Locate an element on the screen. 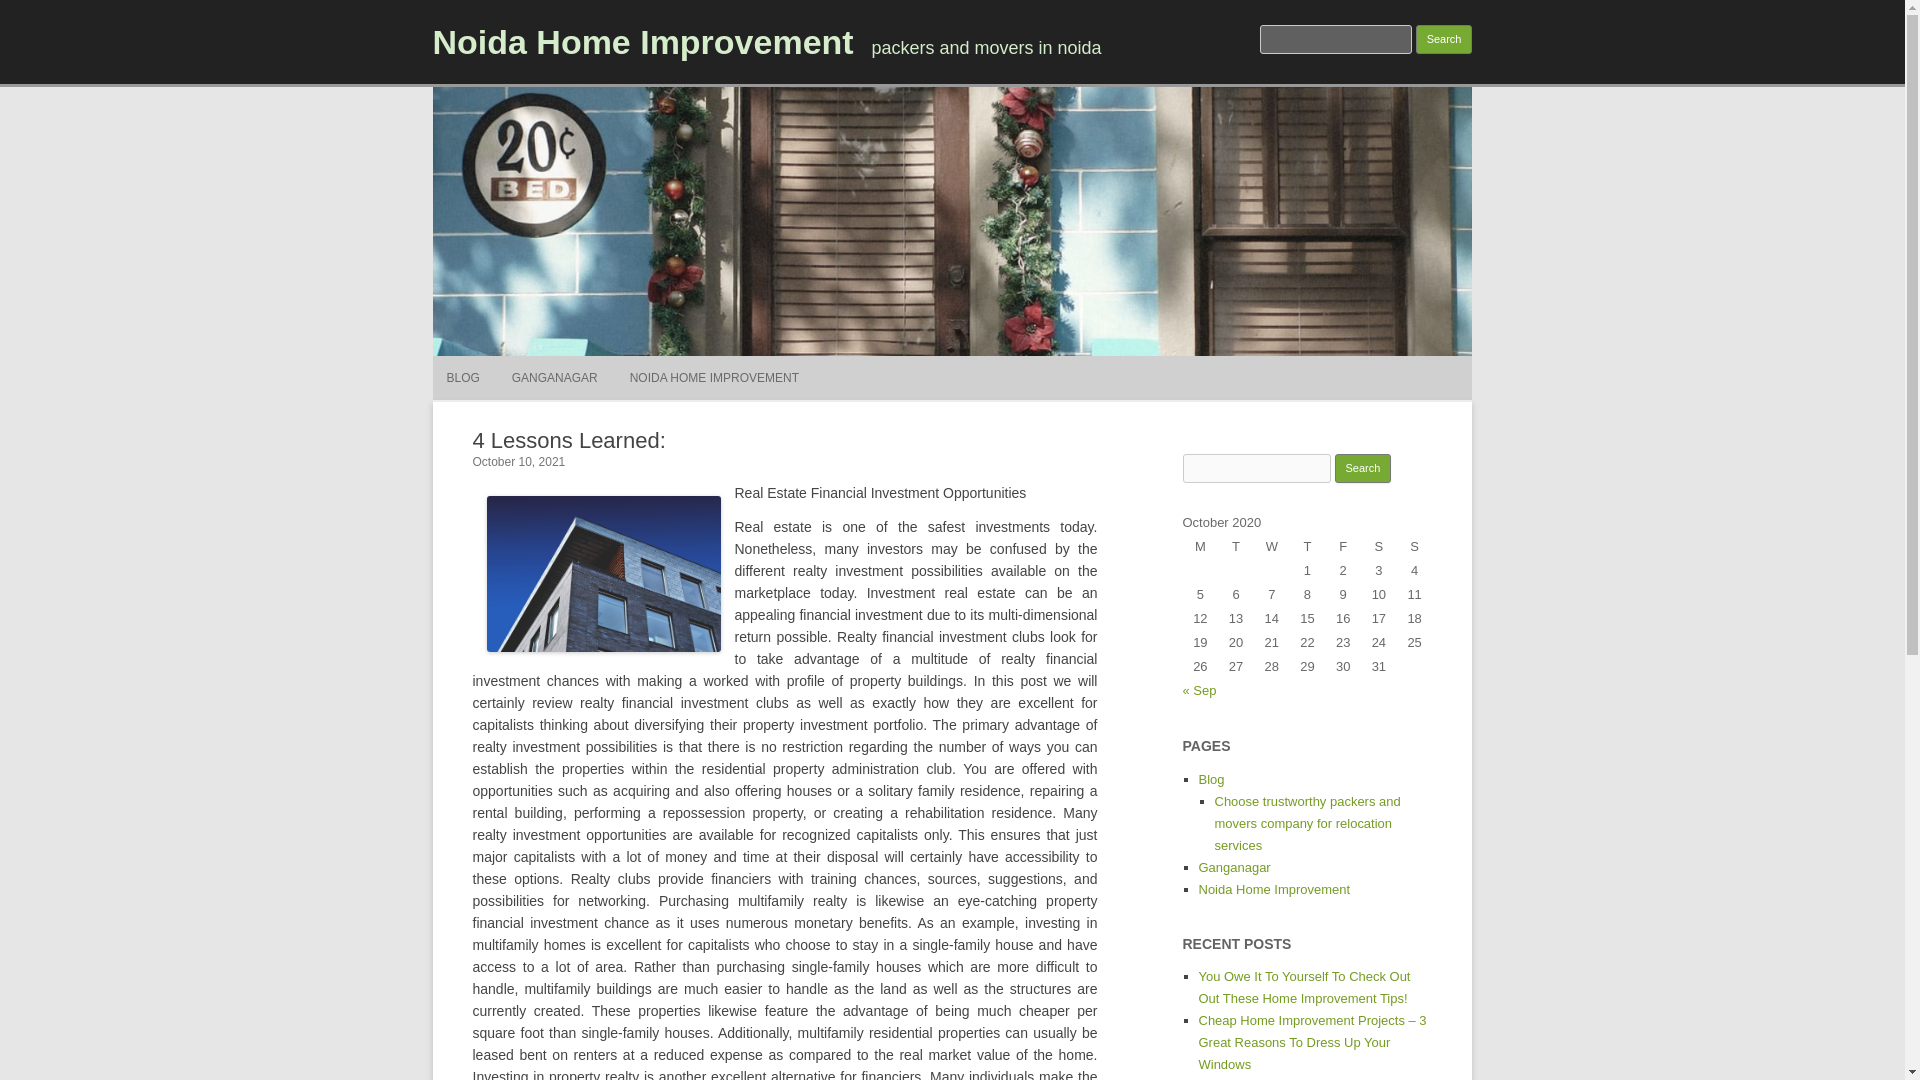 This screenshot has width=1920, height=1080. Skip to content is located at coordinates (998, 363).